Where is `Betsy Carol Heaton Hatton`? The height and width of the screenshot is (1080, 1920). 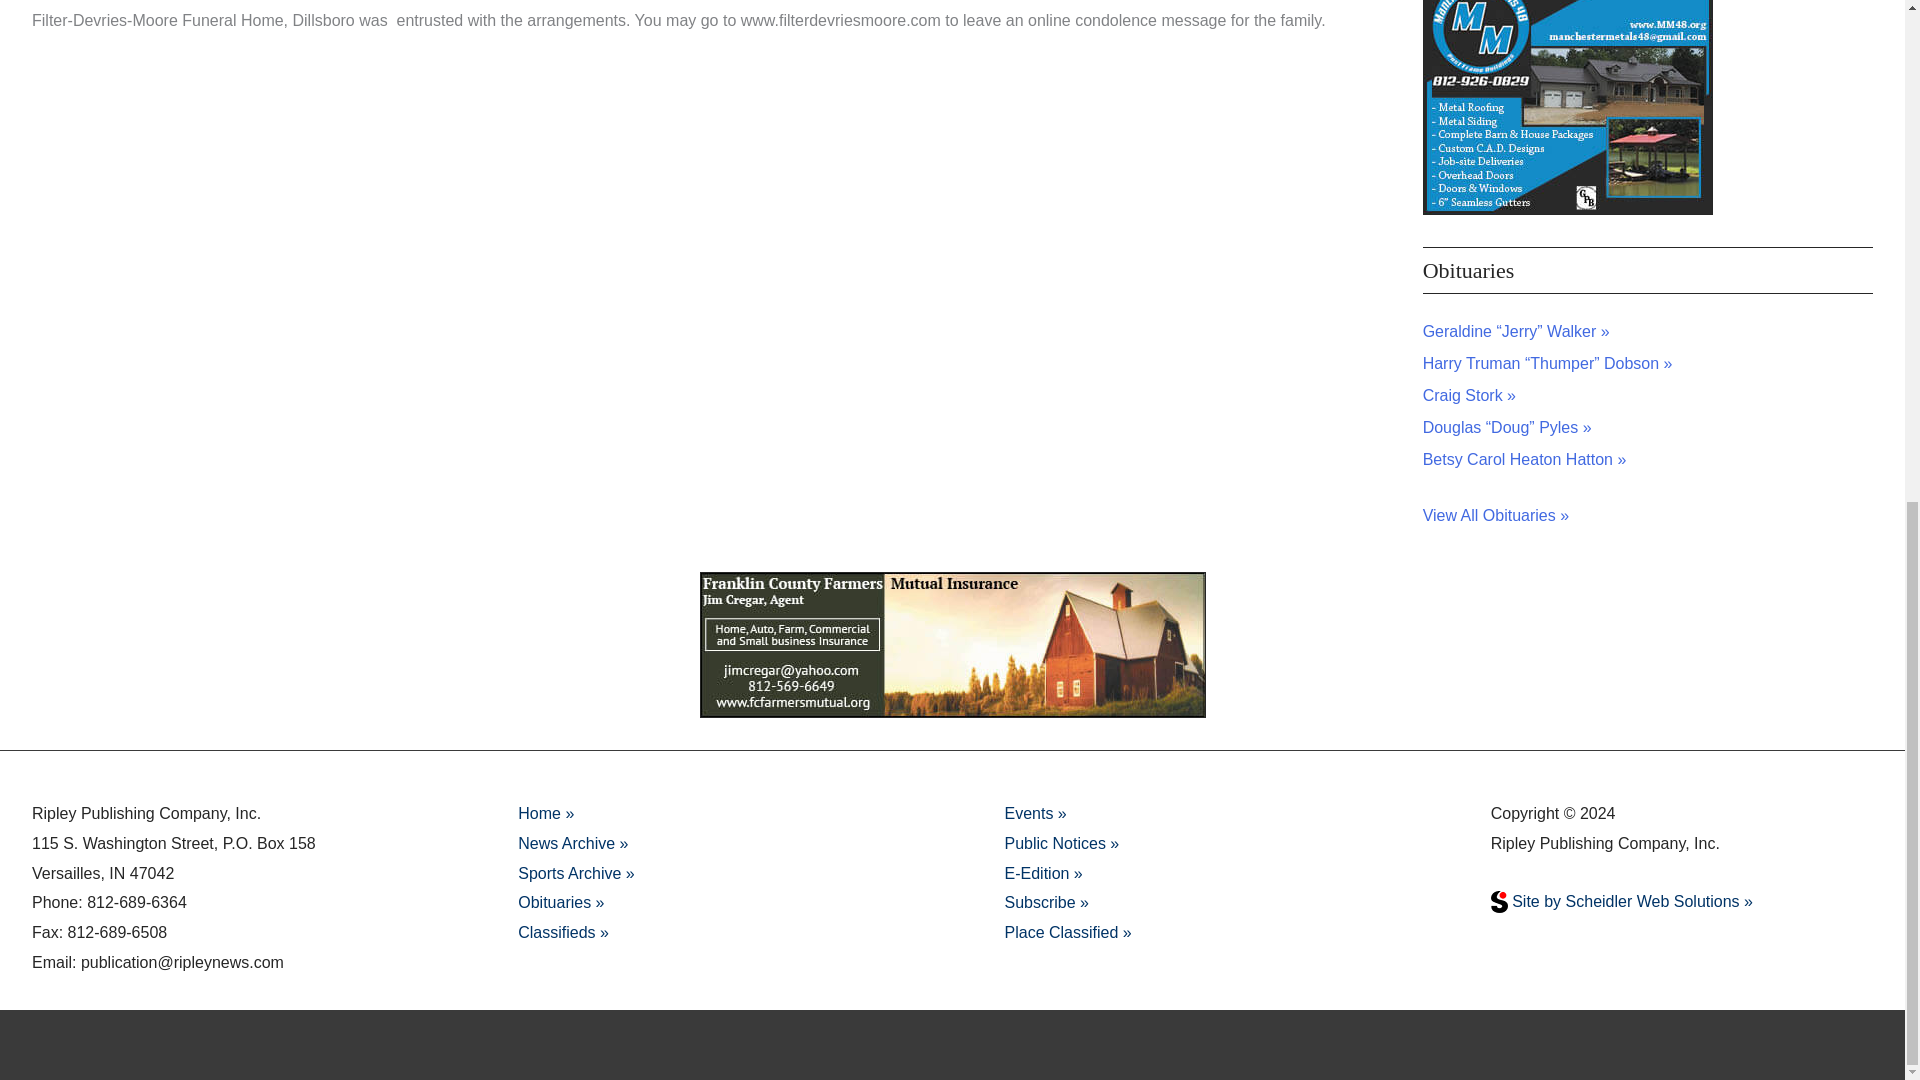
Betsy Carol Heaton Hatton is located at coordinates (1524, 459).